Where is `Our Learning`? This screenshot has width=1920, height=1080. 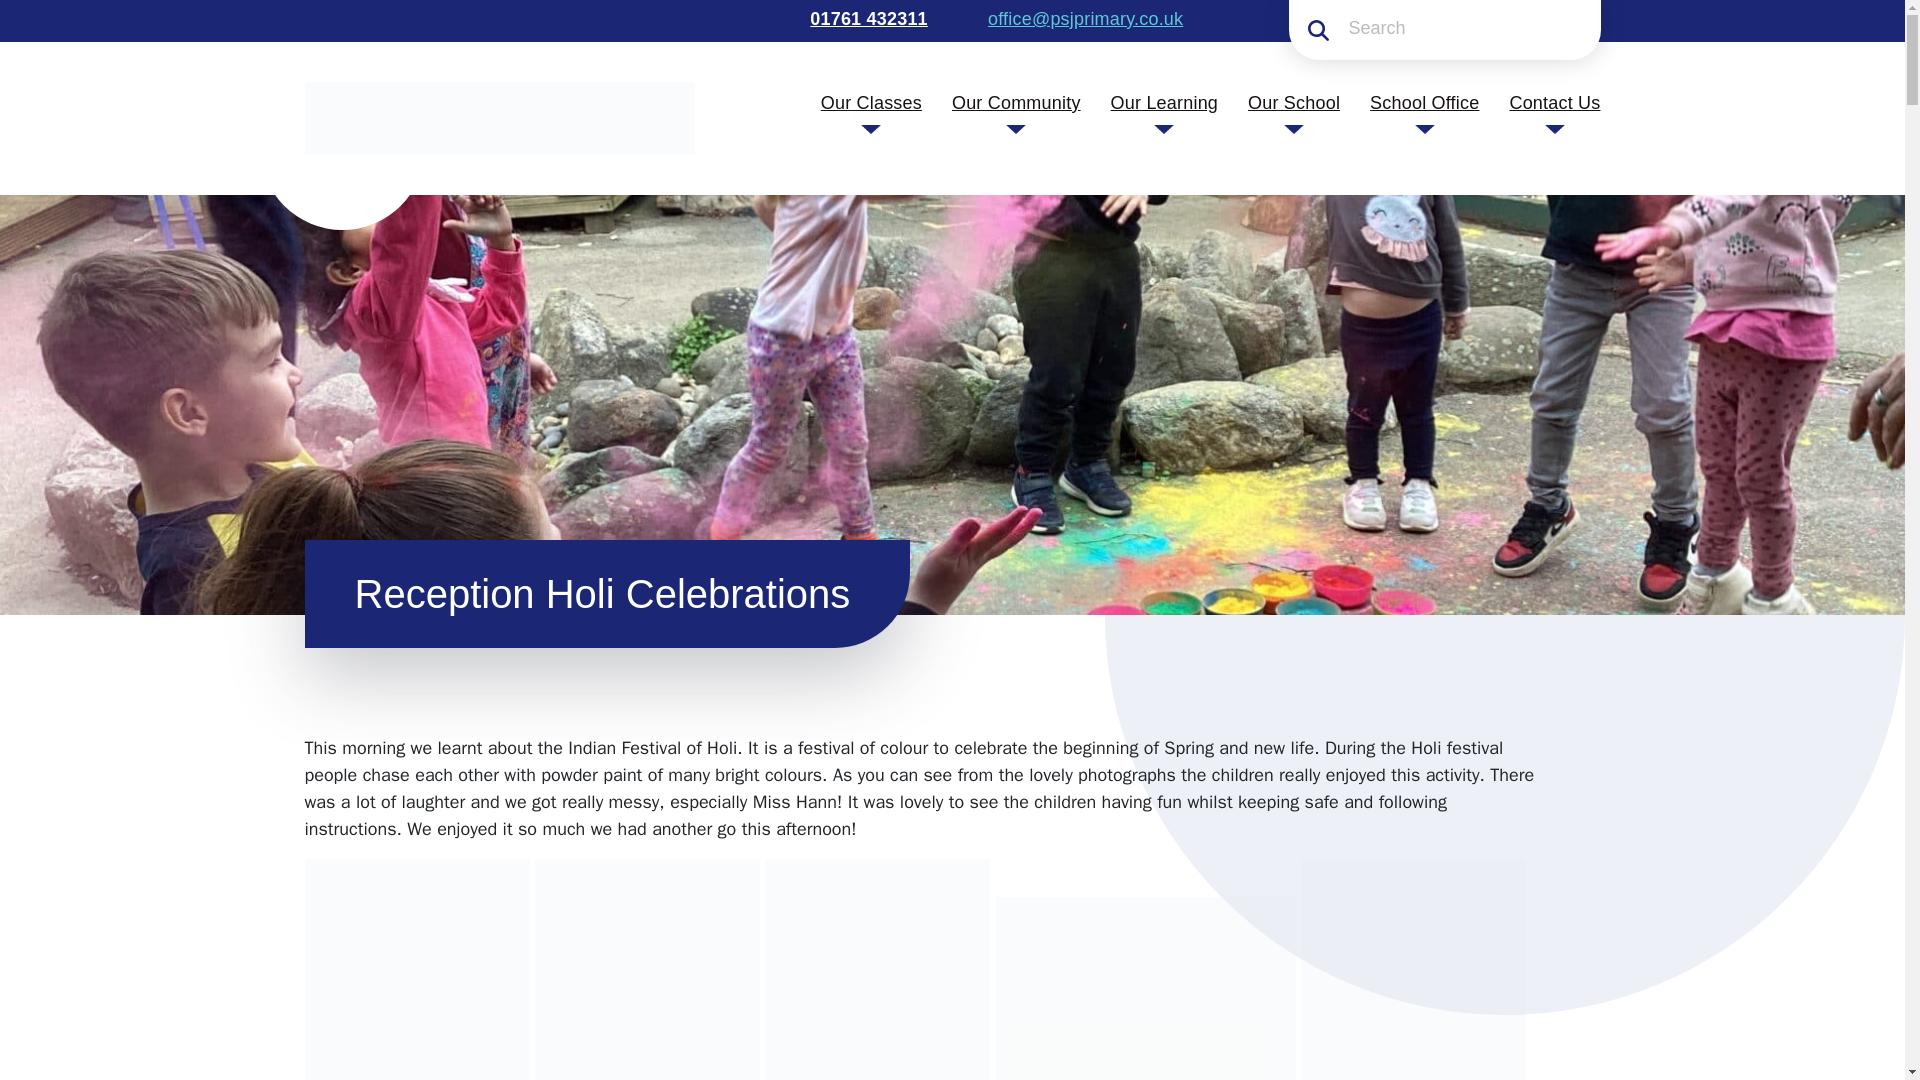 Our Learning is located at coordinates (1164, 102).